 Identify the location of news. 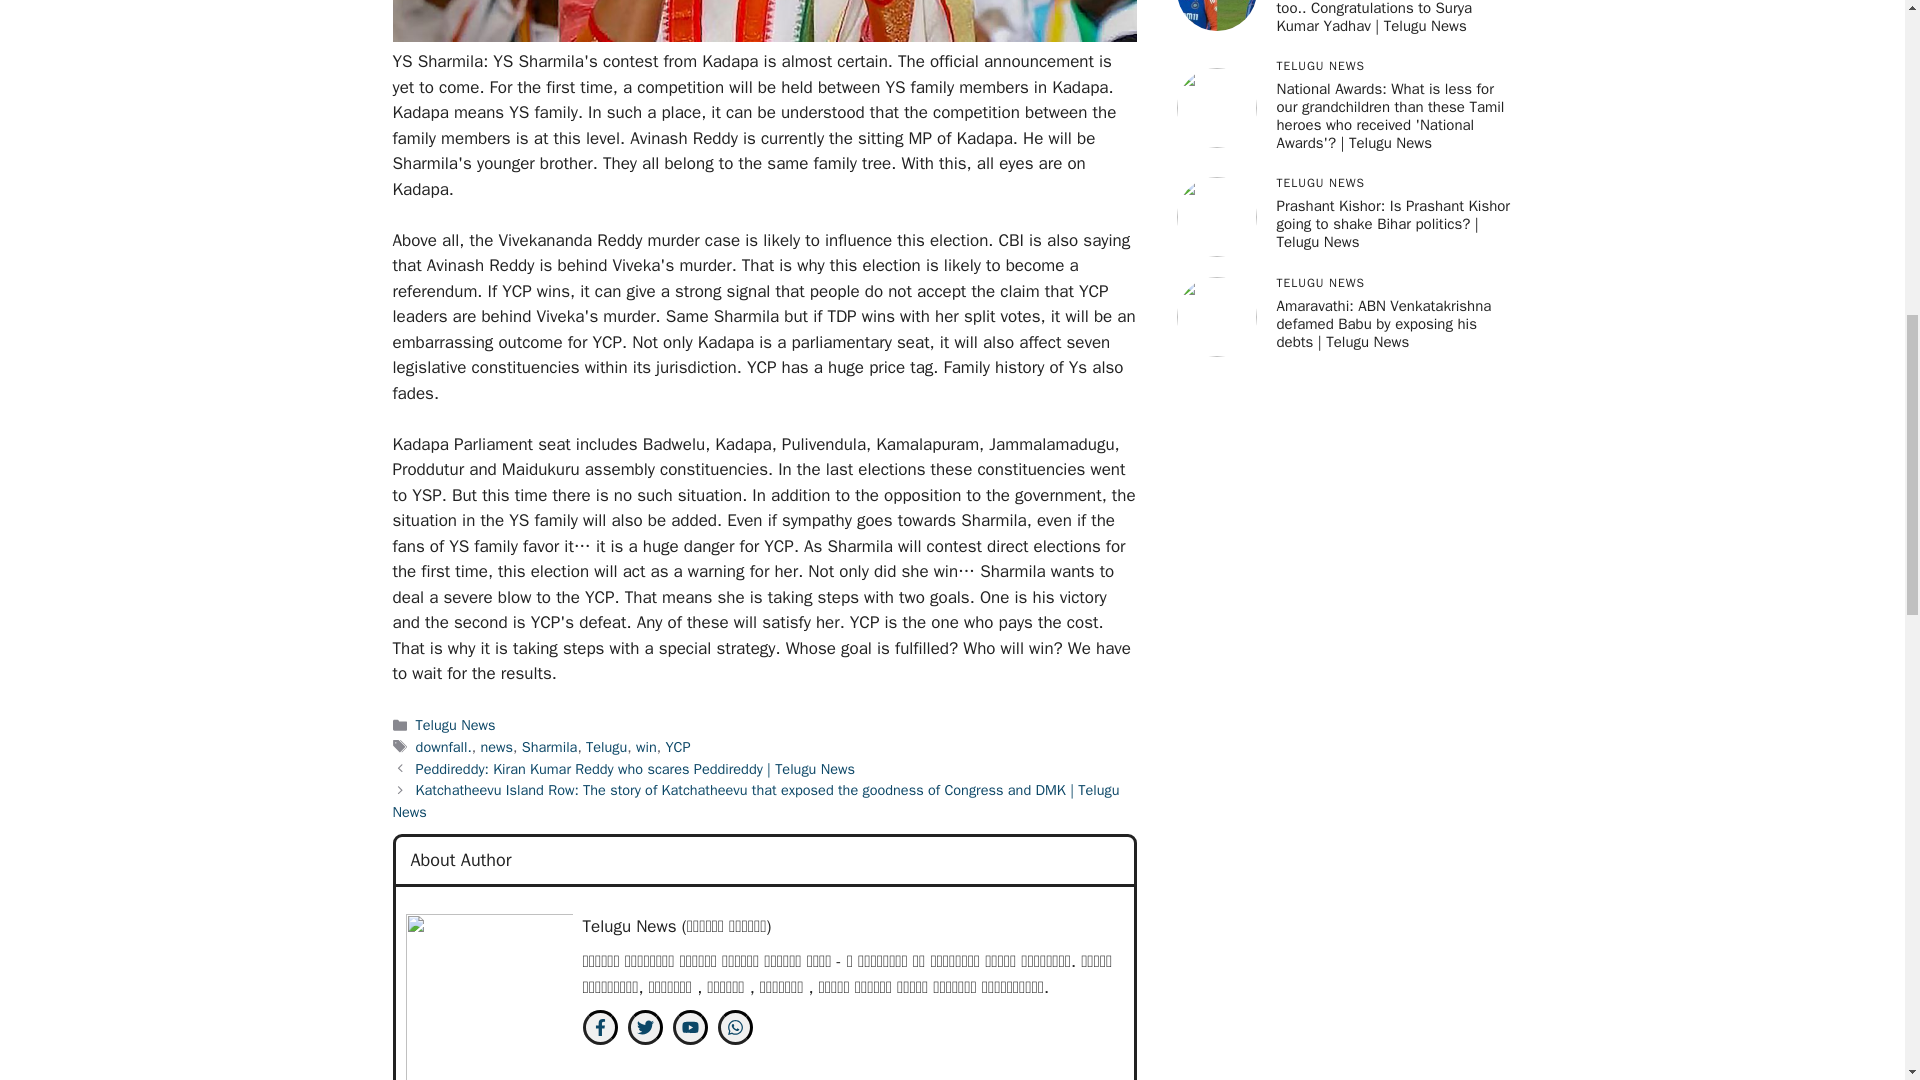
(496, 746).